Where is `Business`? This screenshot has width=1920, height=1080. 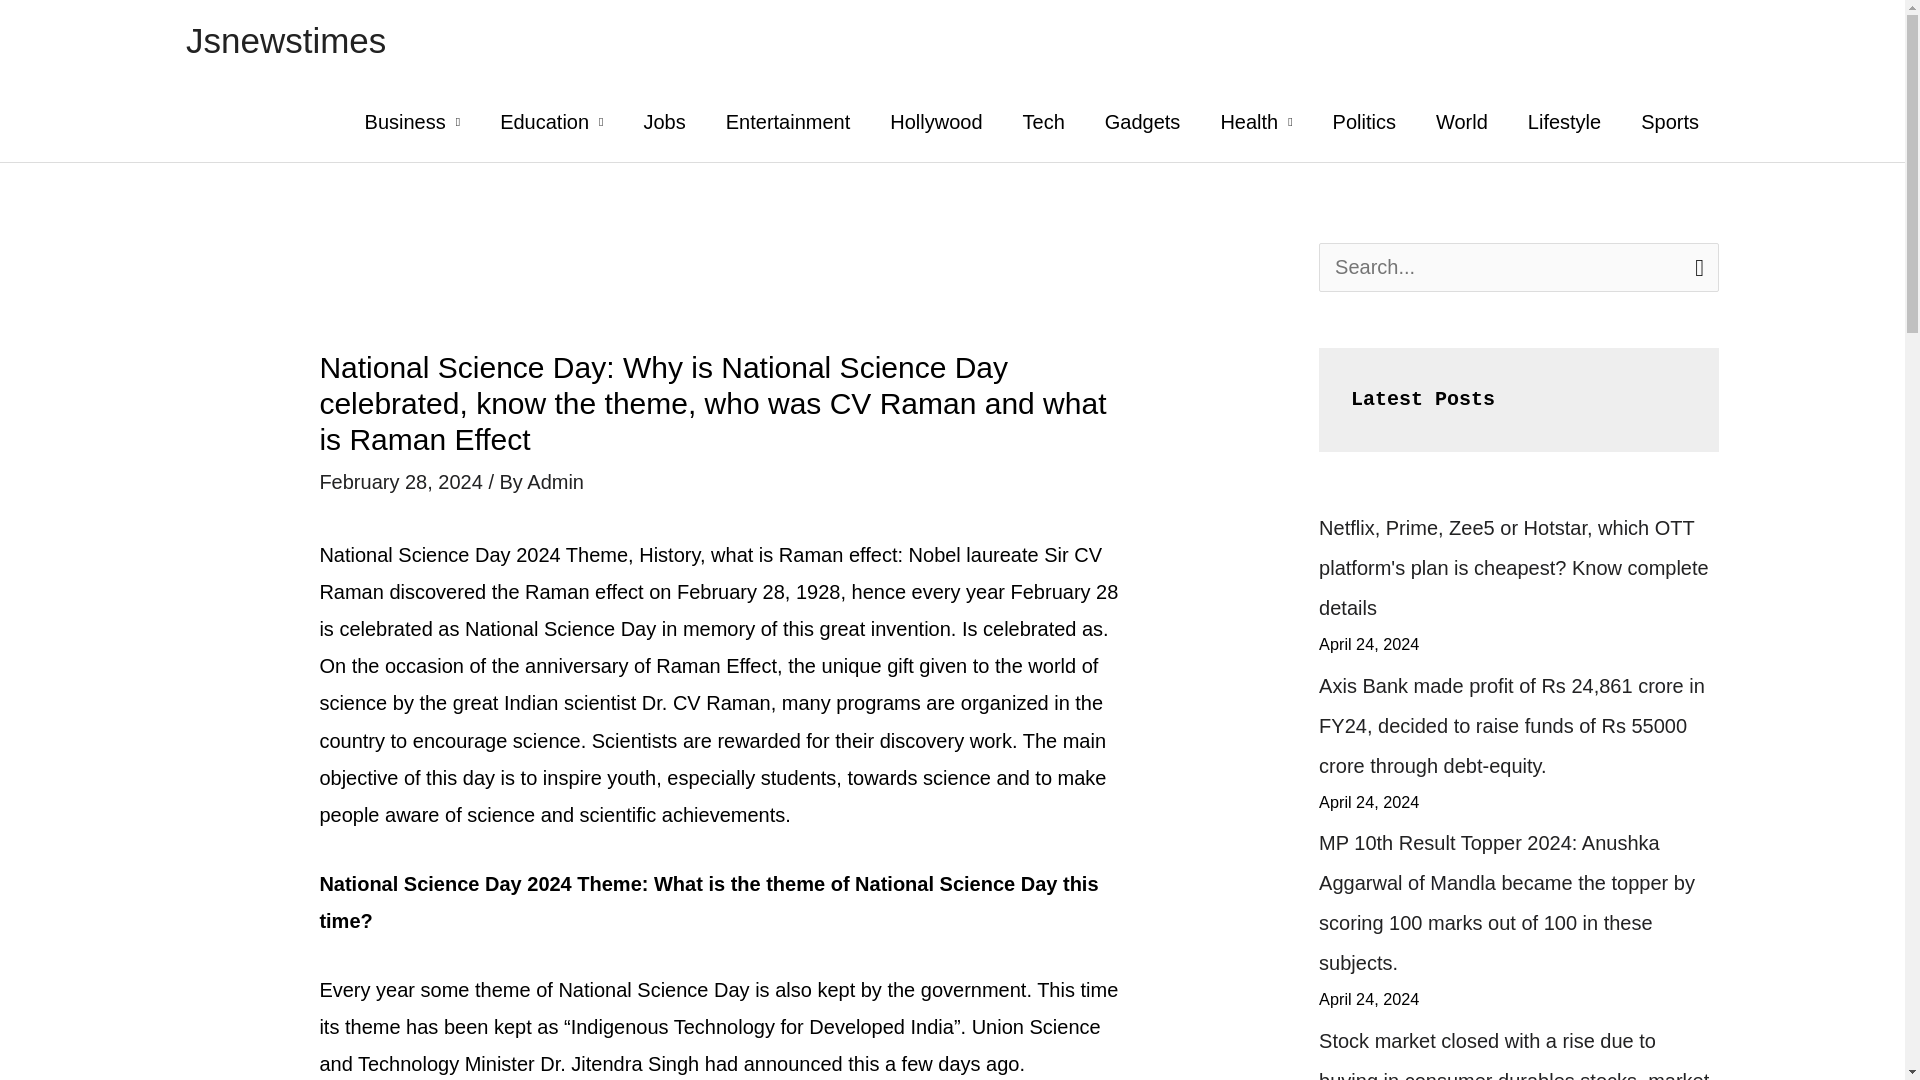
Business is located at coordinates (413, 122).